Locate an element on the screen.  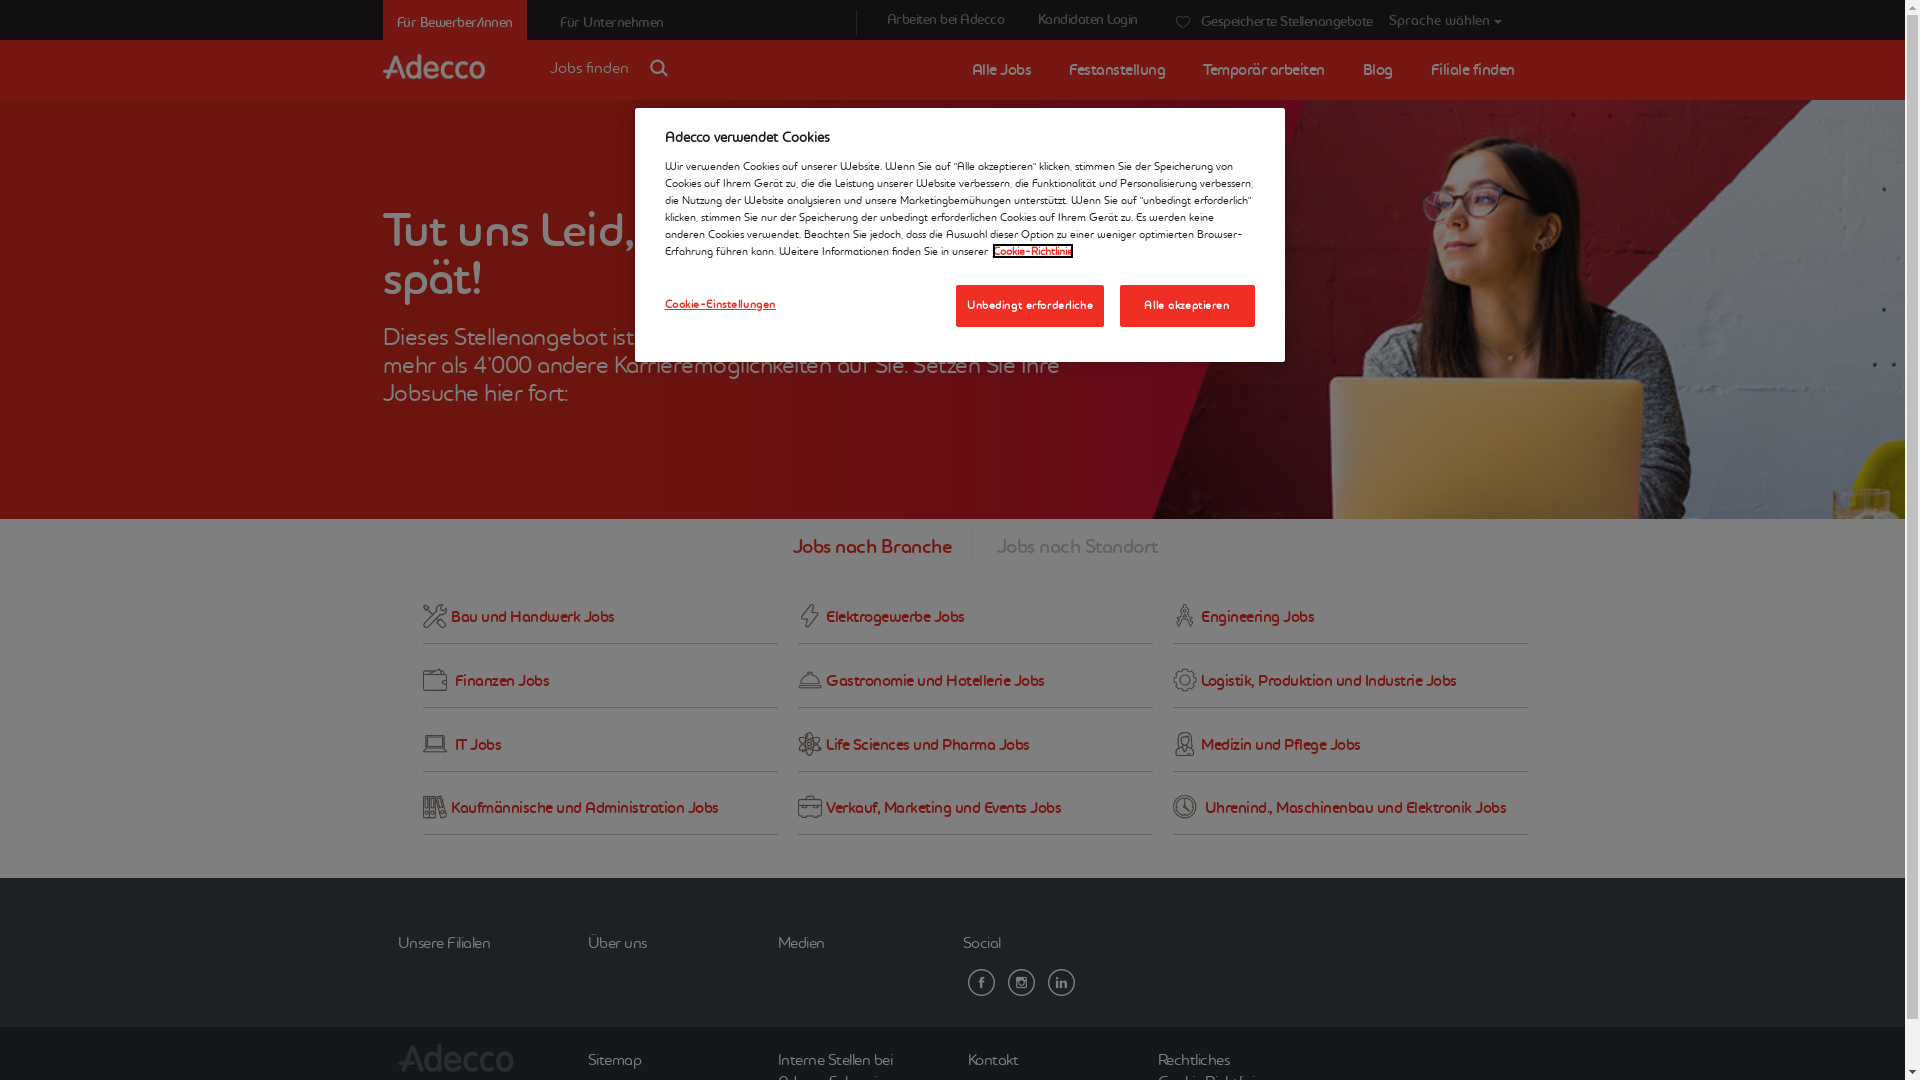
Kontakt is located at coordinates (1010, 1059).